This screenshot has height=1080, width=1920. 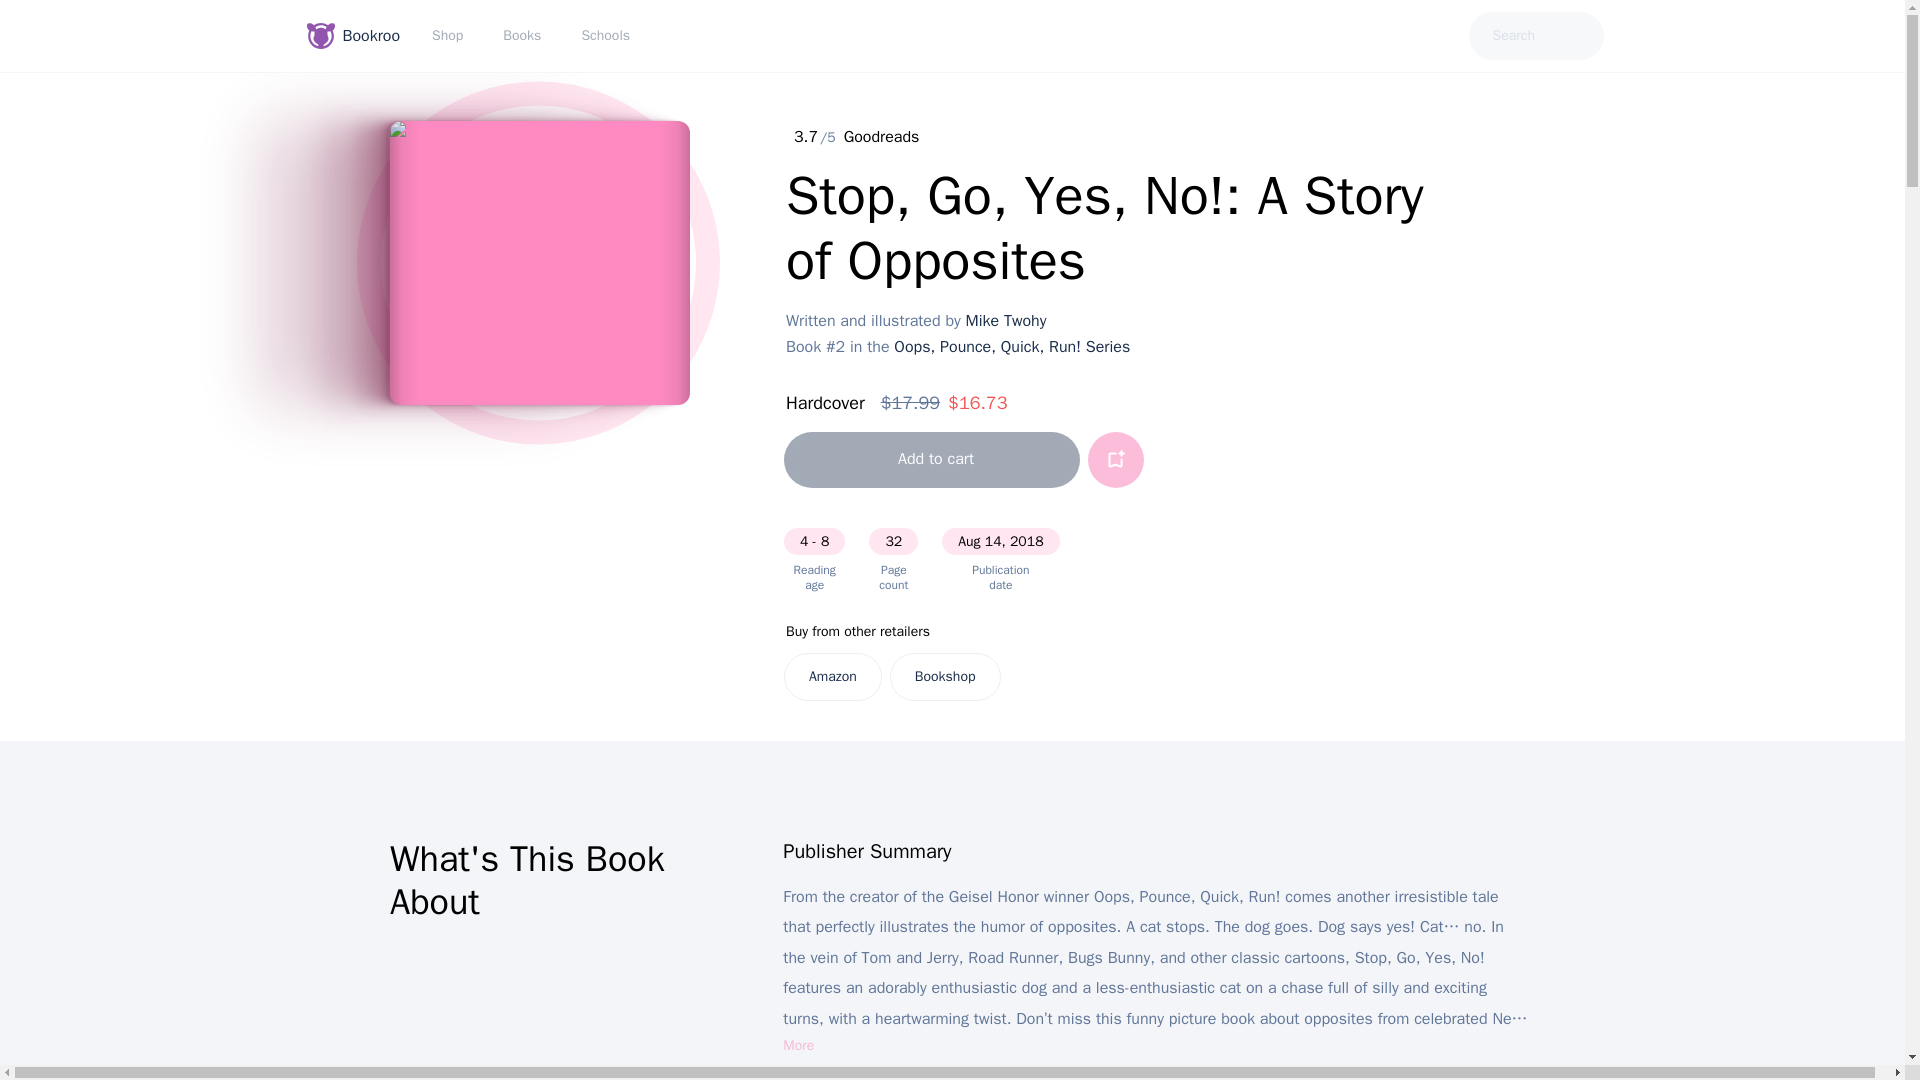 I want to click on Schools, so click(x=609, y=36).